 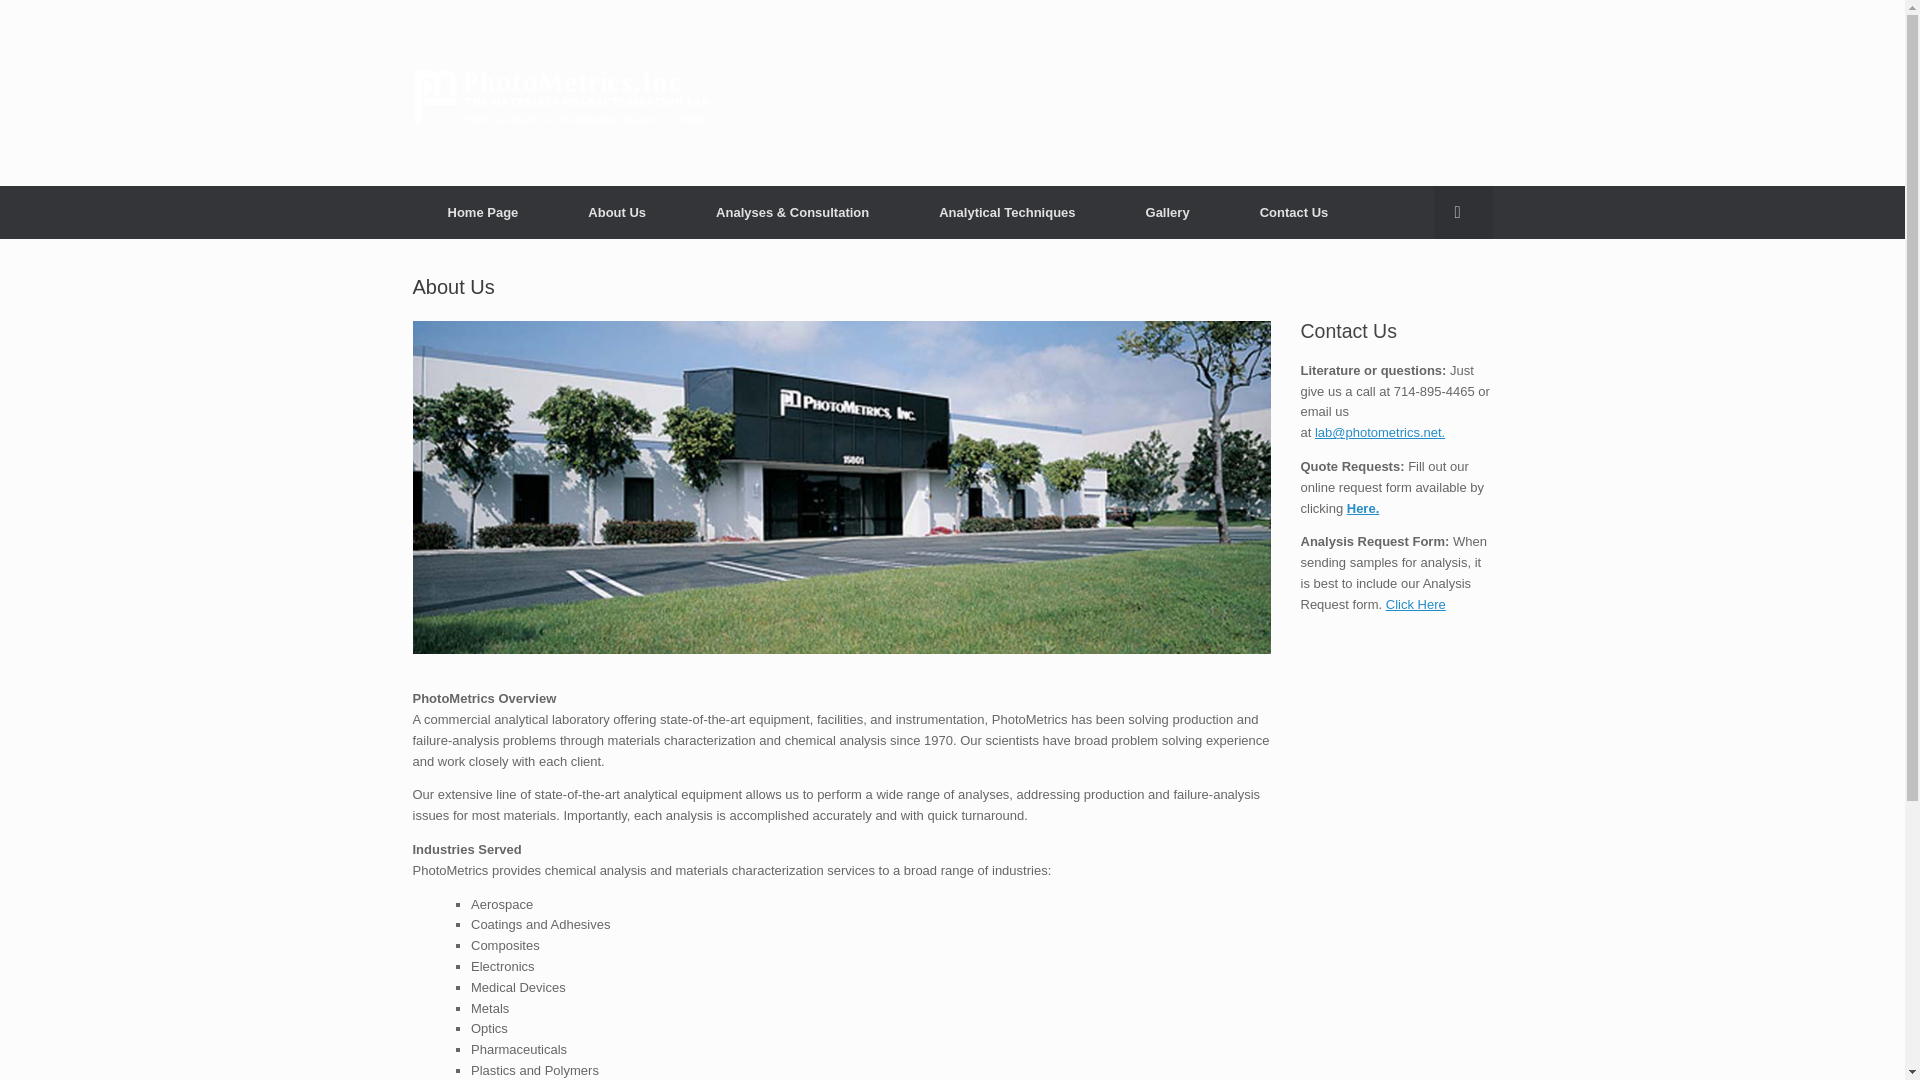 I want to click on Contact Us, so click(x=1294, y=212).